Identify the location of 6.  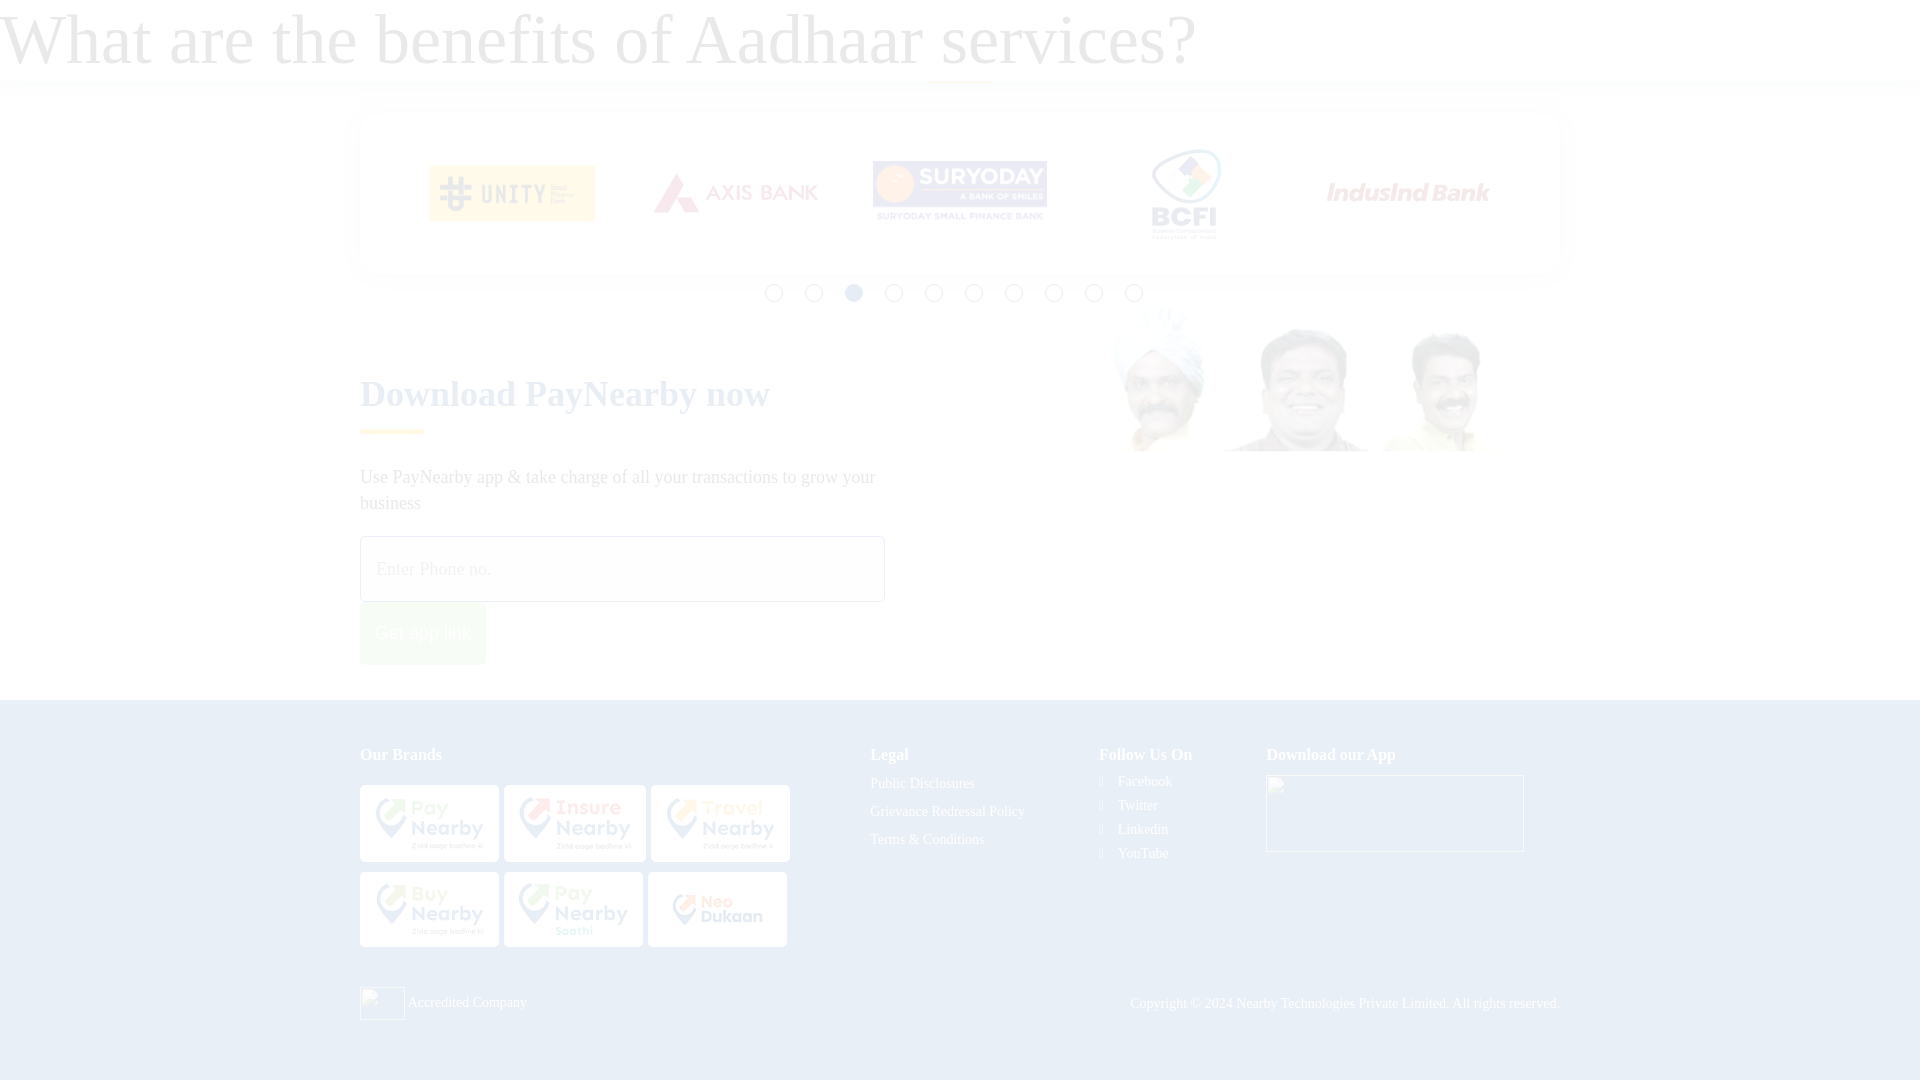
(974, 293).